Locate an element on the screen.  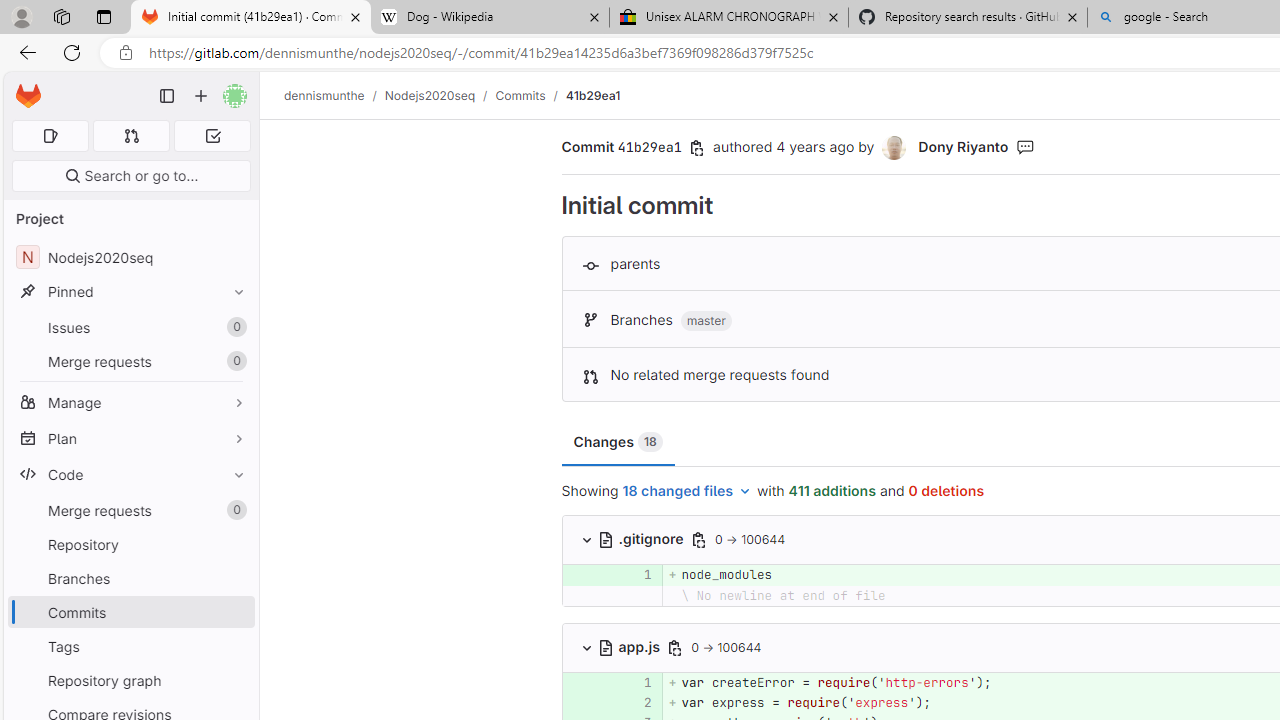
Nodejs2020seq is located at coordinates (430, 95).